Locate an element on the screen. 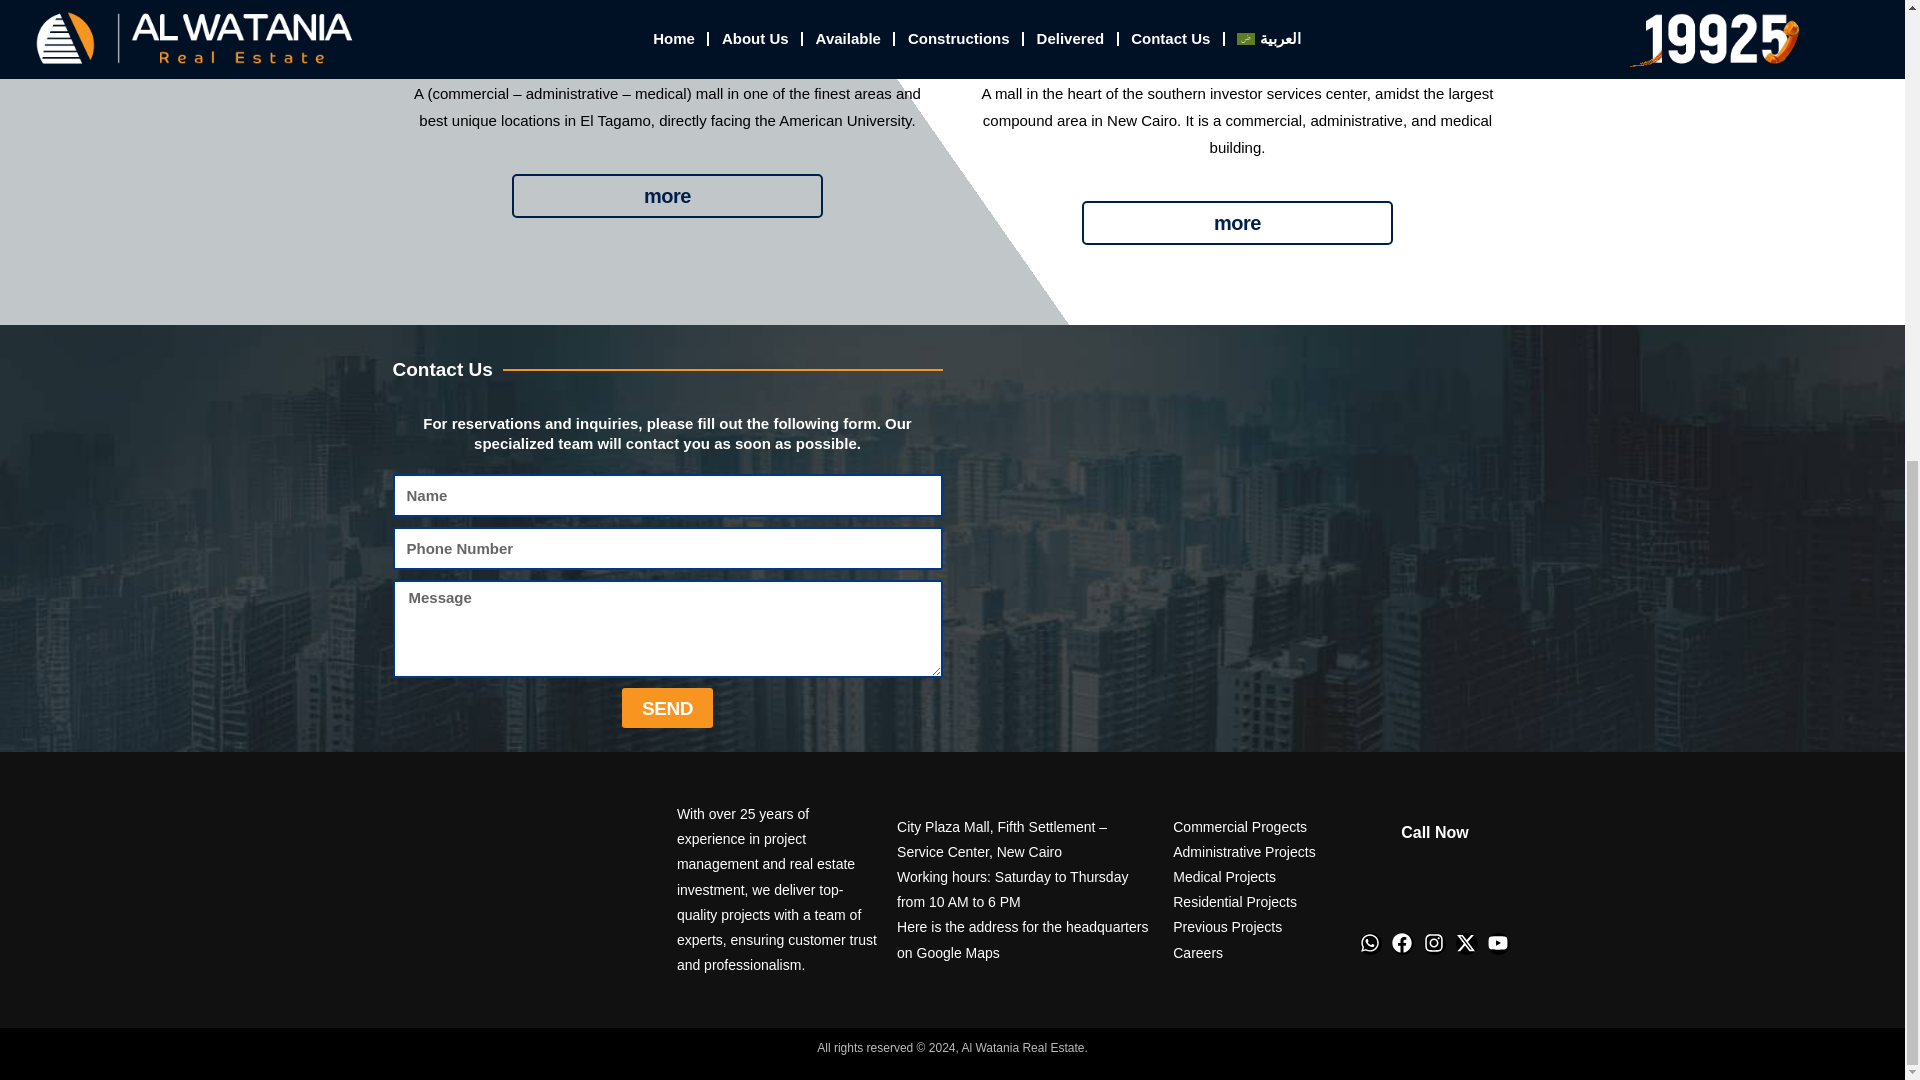 This screenshot has height=1080, width=1920. Al Watania Real Estate is located at coordinates (1236, 538).